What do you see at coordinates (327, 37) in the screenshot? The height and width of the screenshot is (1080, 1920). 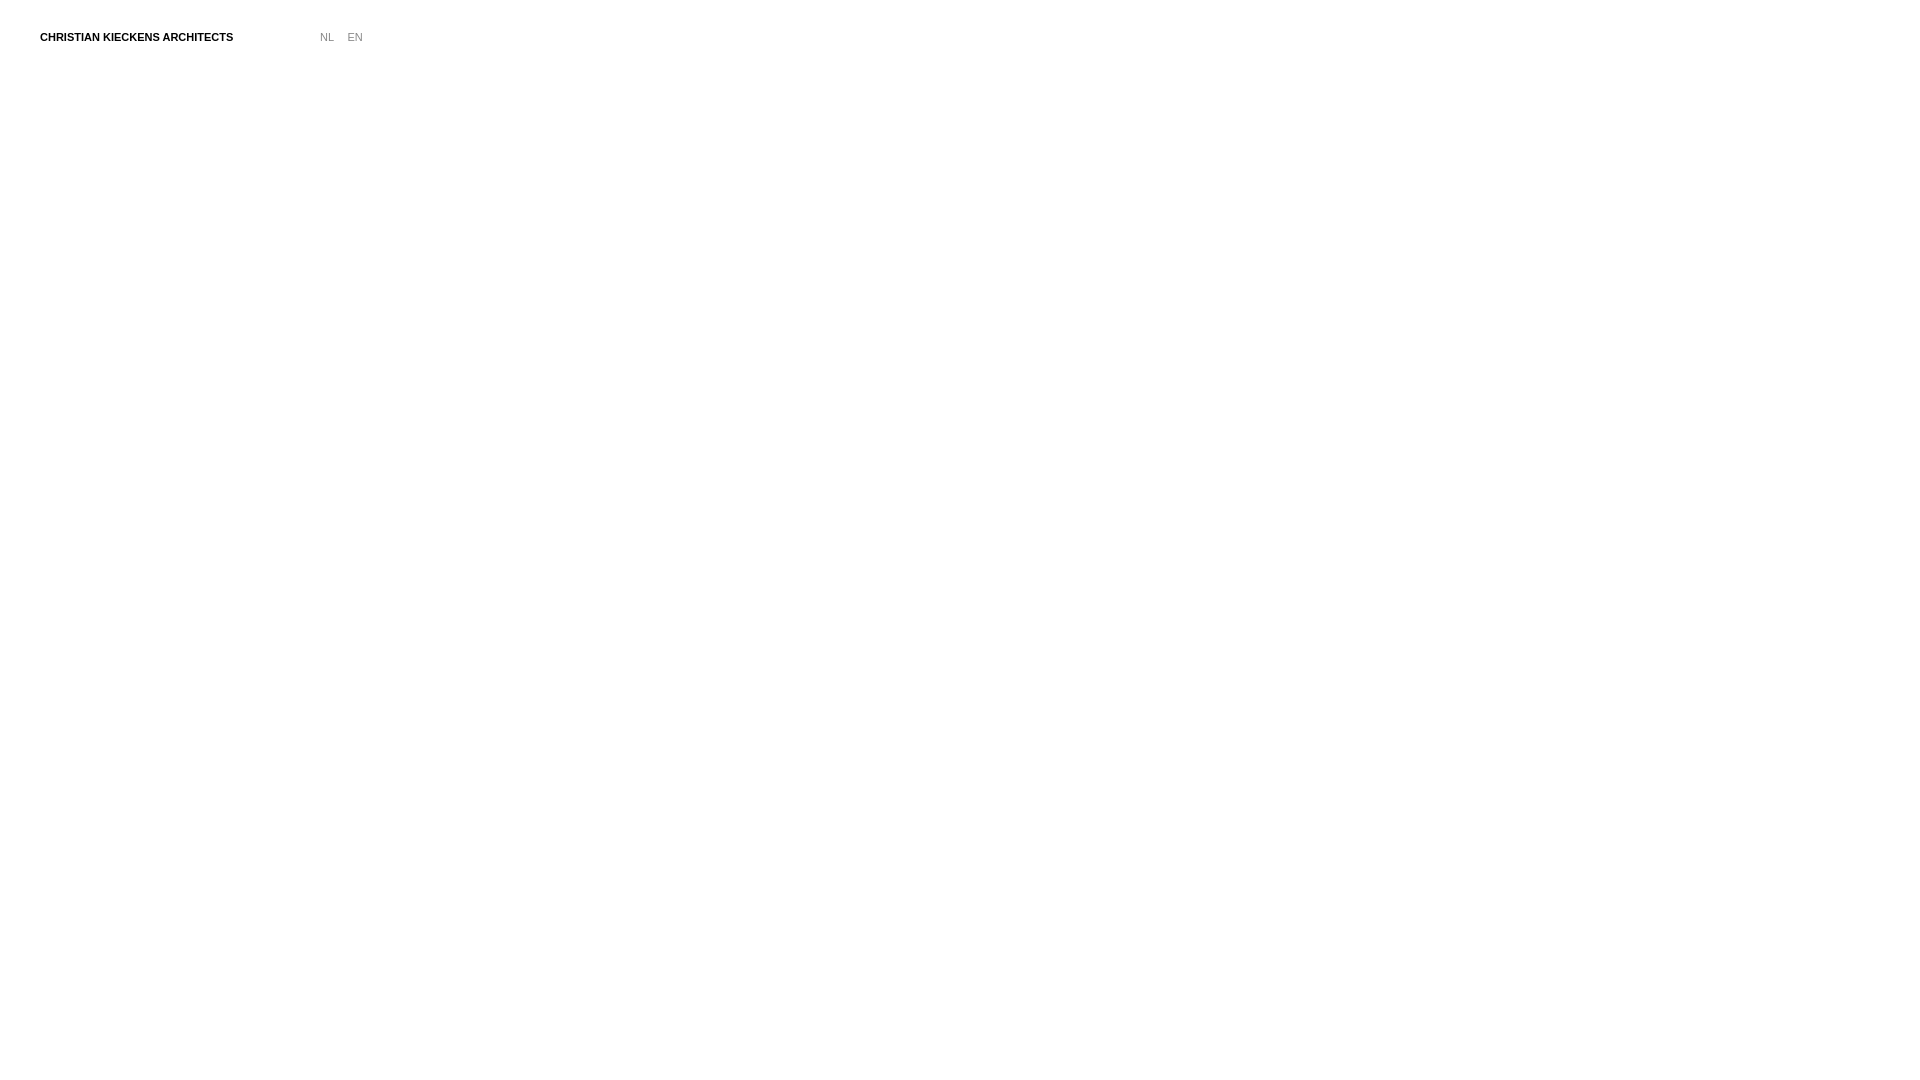 I see `NL` at bounding box center [327, 37].